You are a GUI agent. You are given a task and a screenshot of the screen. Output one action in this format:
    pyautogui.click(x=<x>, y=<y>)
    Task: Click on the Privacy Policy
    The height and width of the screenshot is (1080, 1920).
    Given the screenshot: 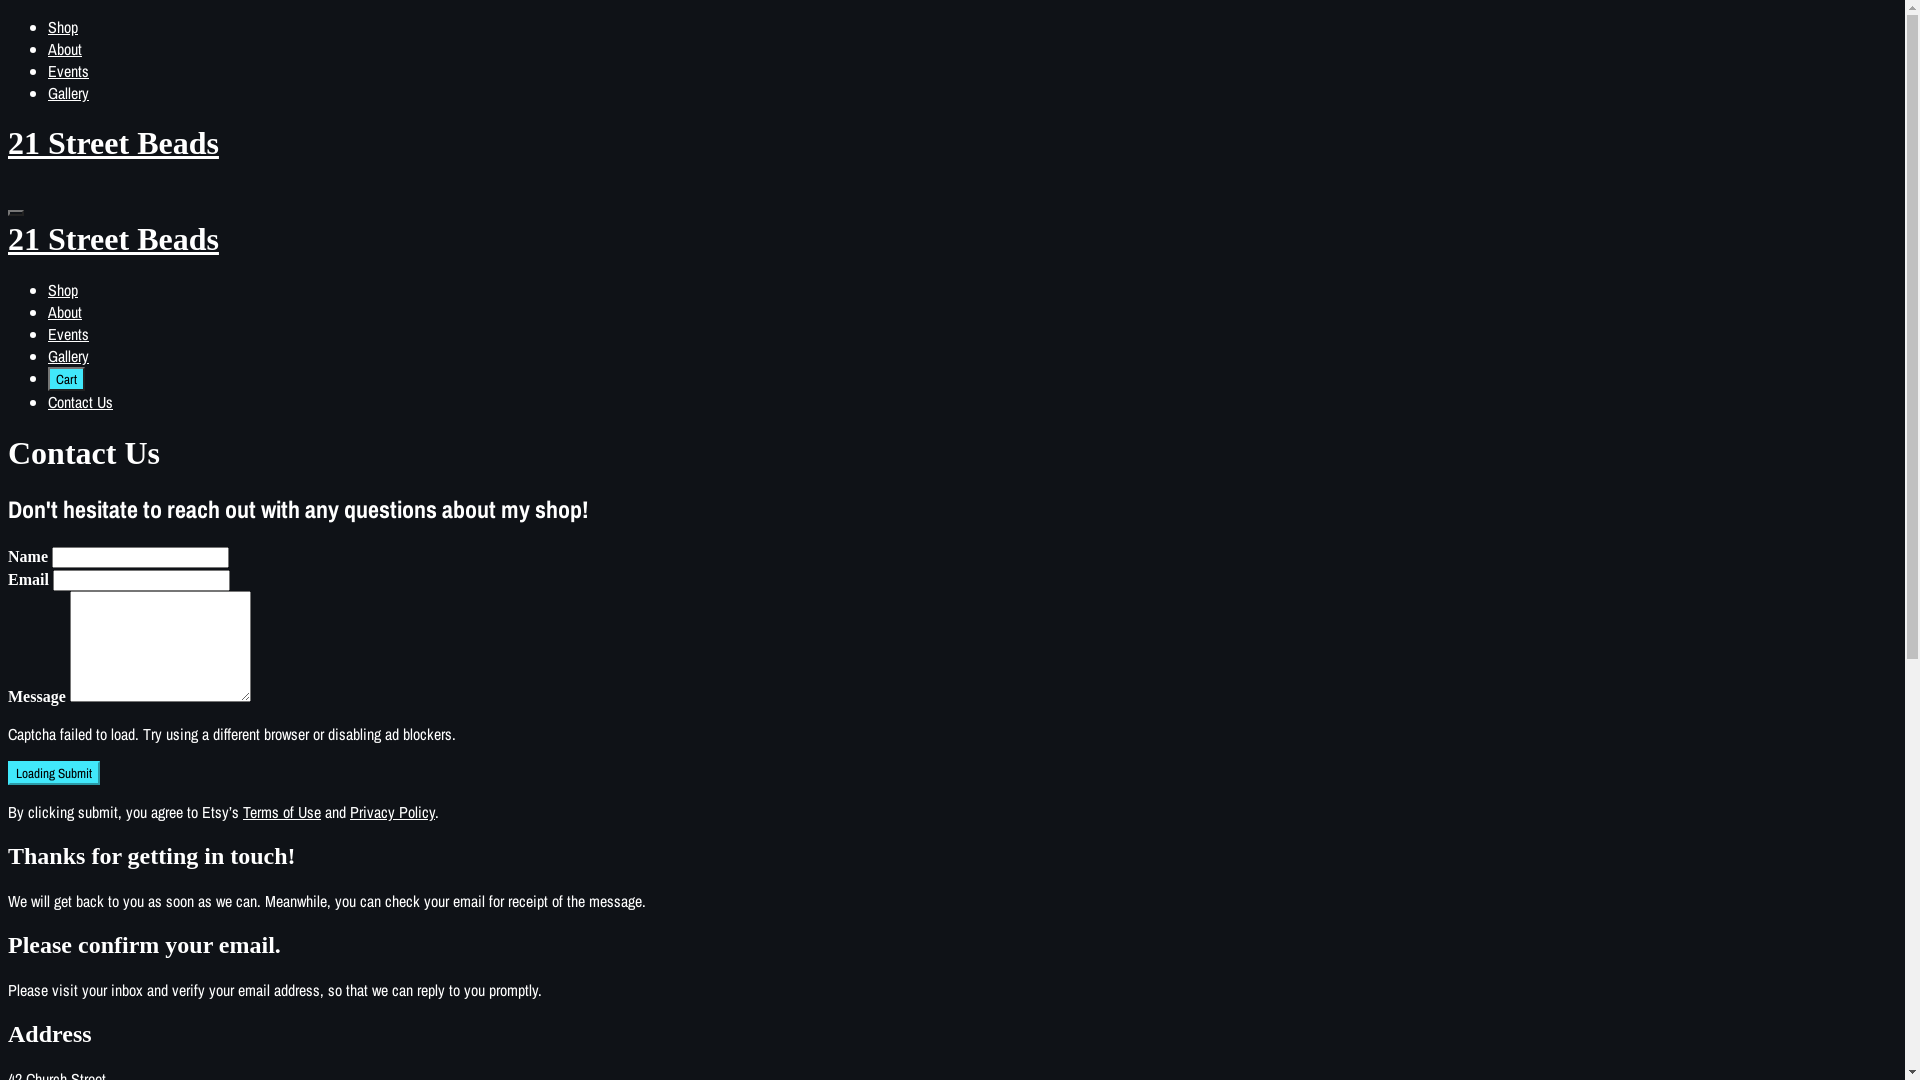 What is the action you would take?
    pyautogui.click(x=392, y=812)
    